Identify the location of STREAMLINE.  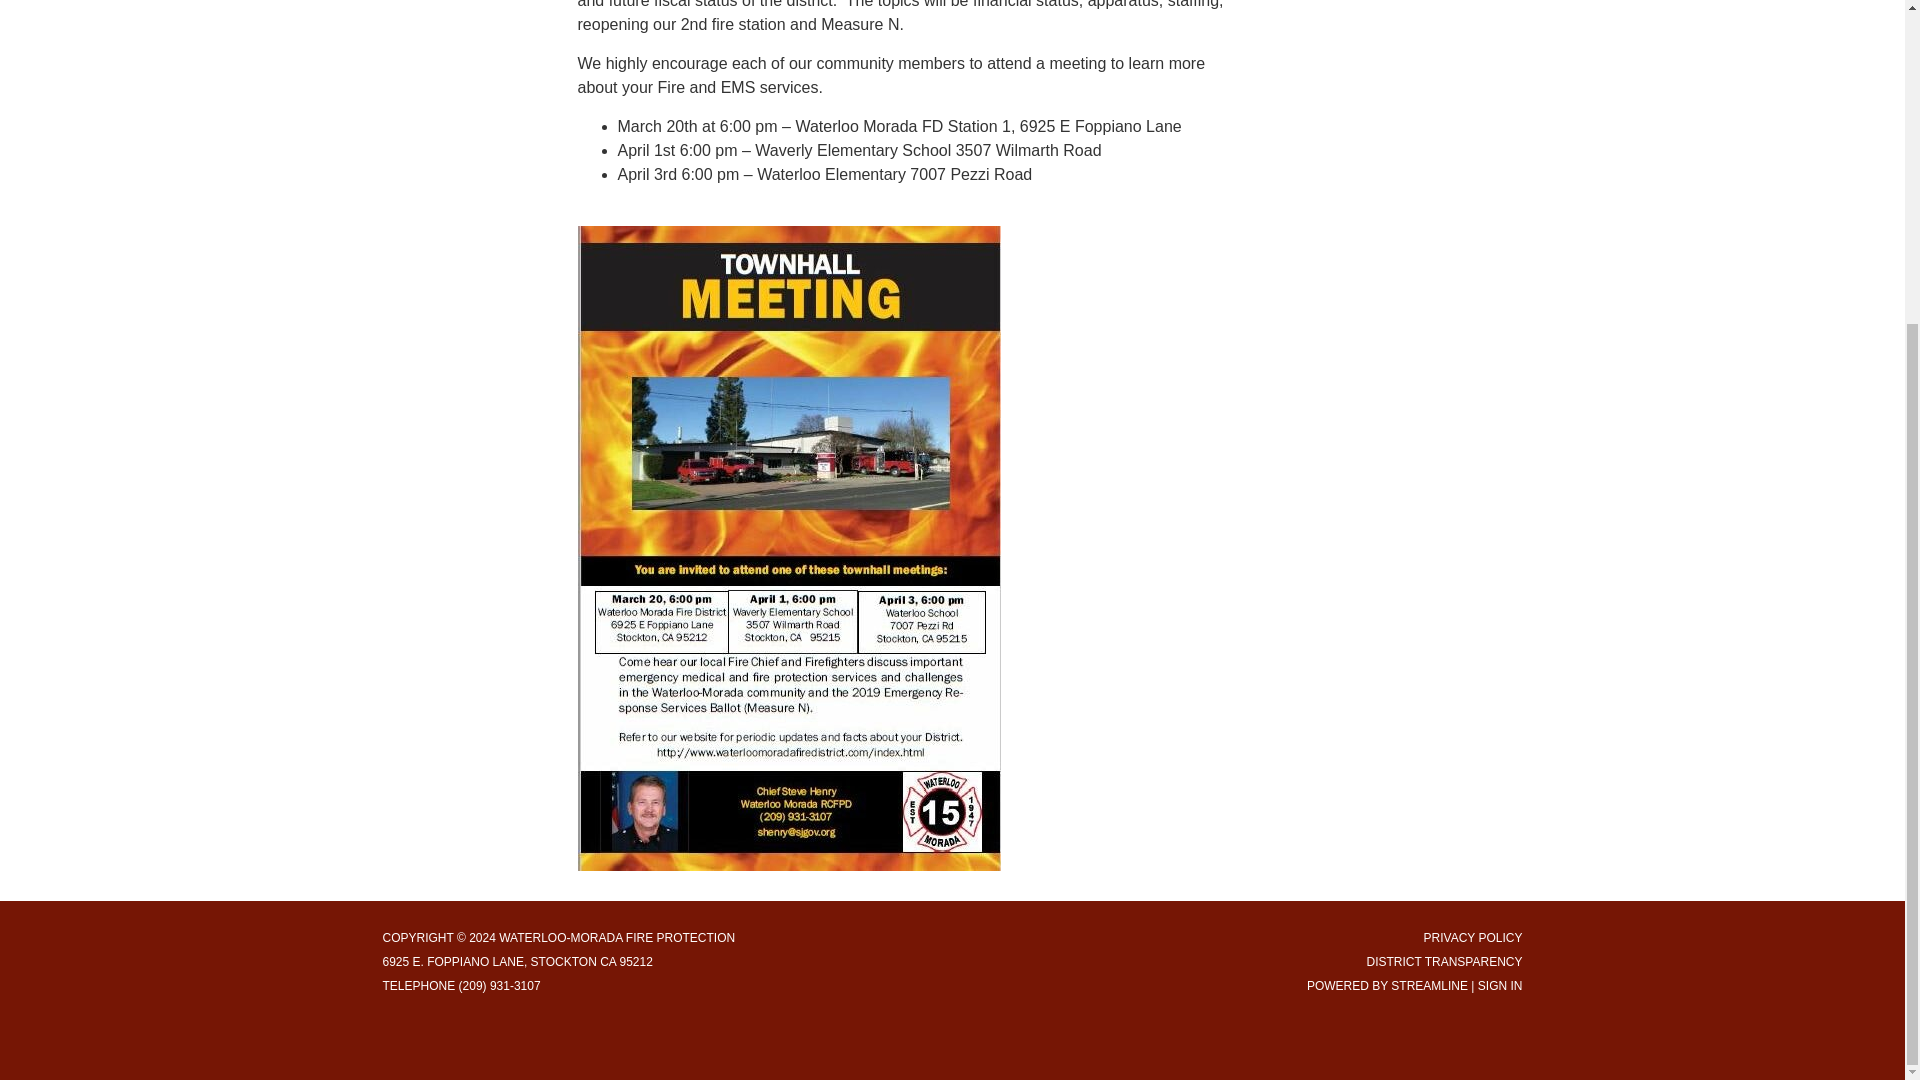
(1429, 985).